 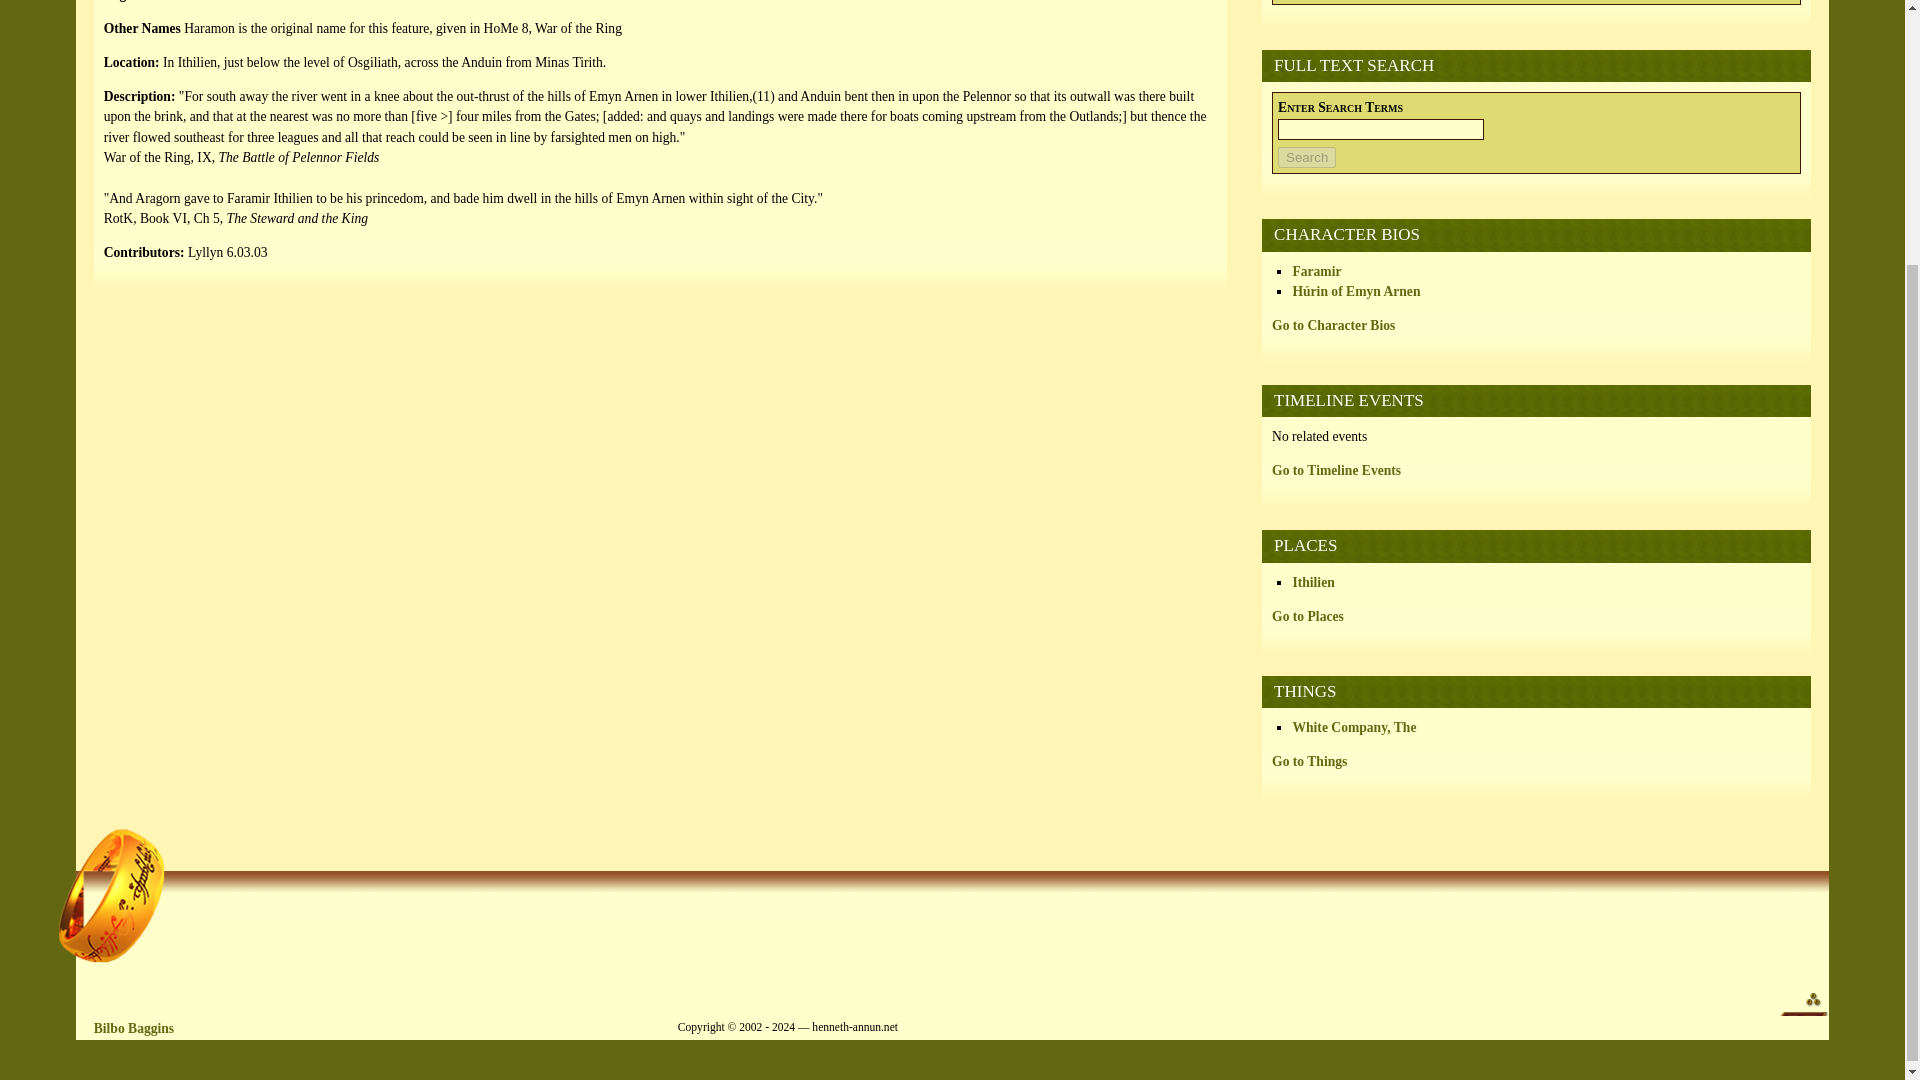 What do you see at coordinates (1313, 582) in the screenshot?
I see `Ithilien` at bounding box center [1313, 582].